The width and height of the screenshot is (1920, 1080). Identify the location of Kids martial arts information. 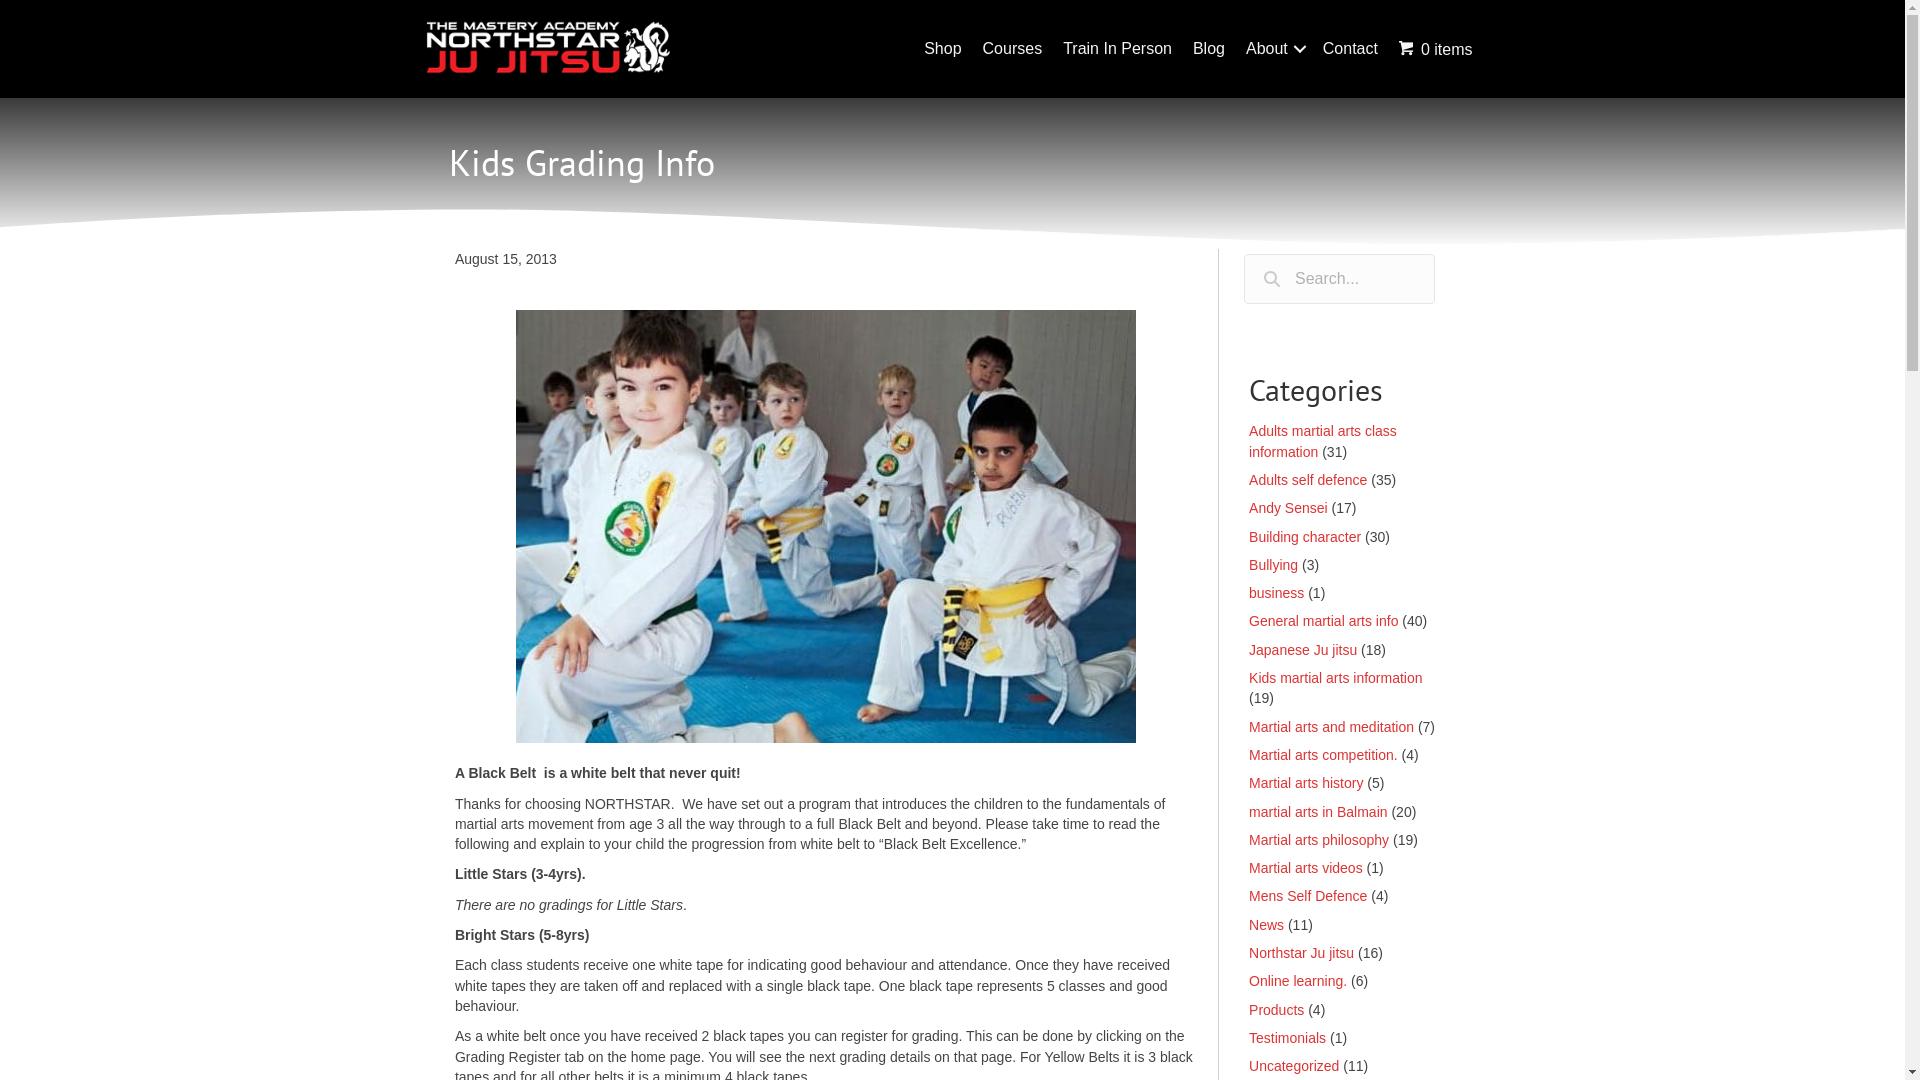
(1336, 678).